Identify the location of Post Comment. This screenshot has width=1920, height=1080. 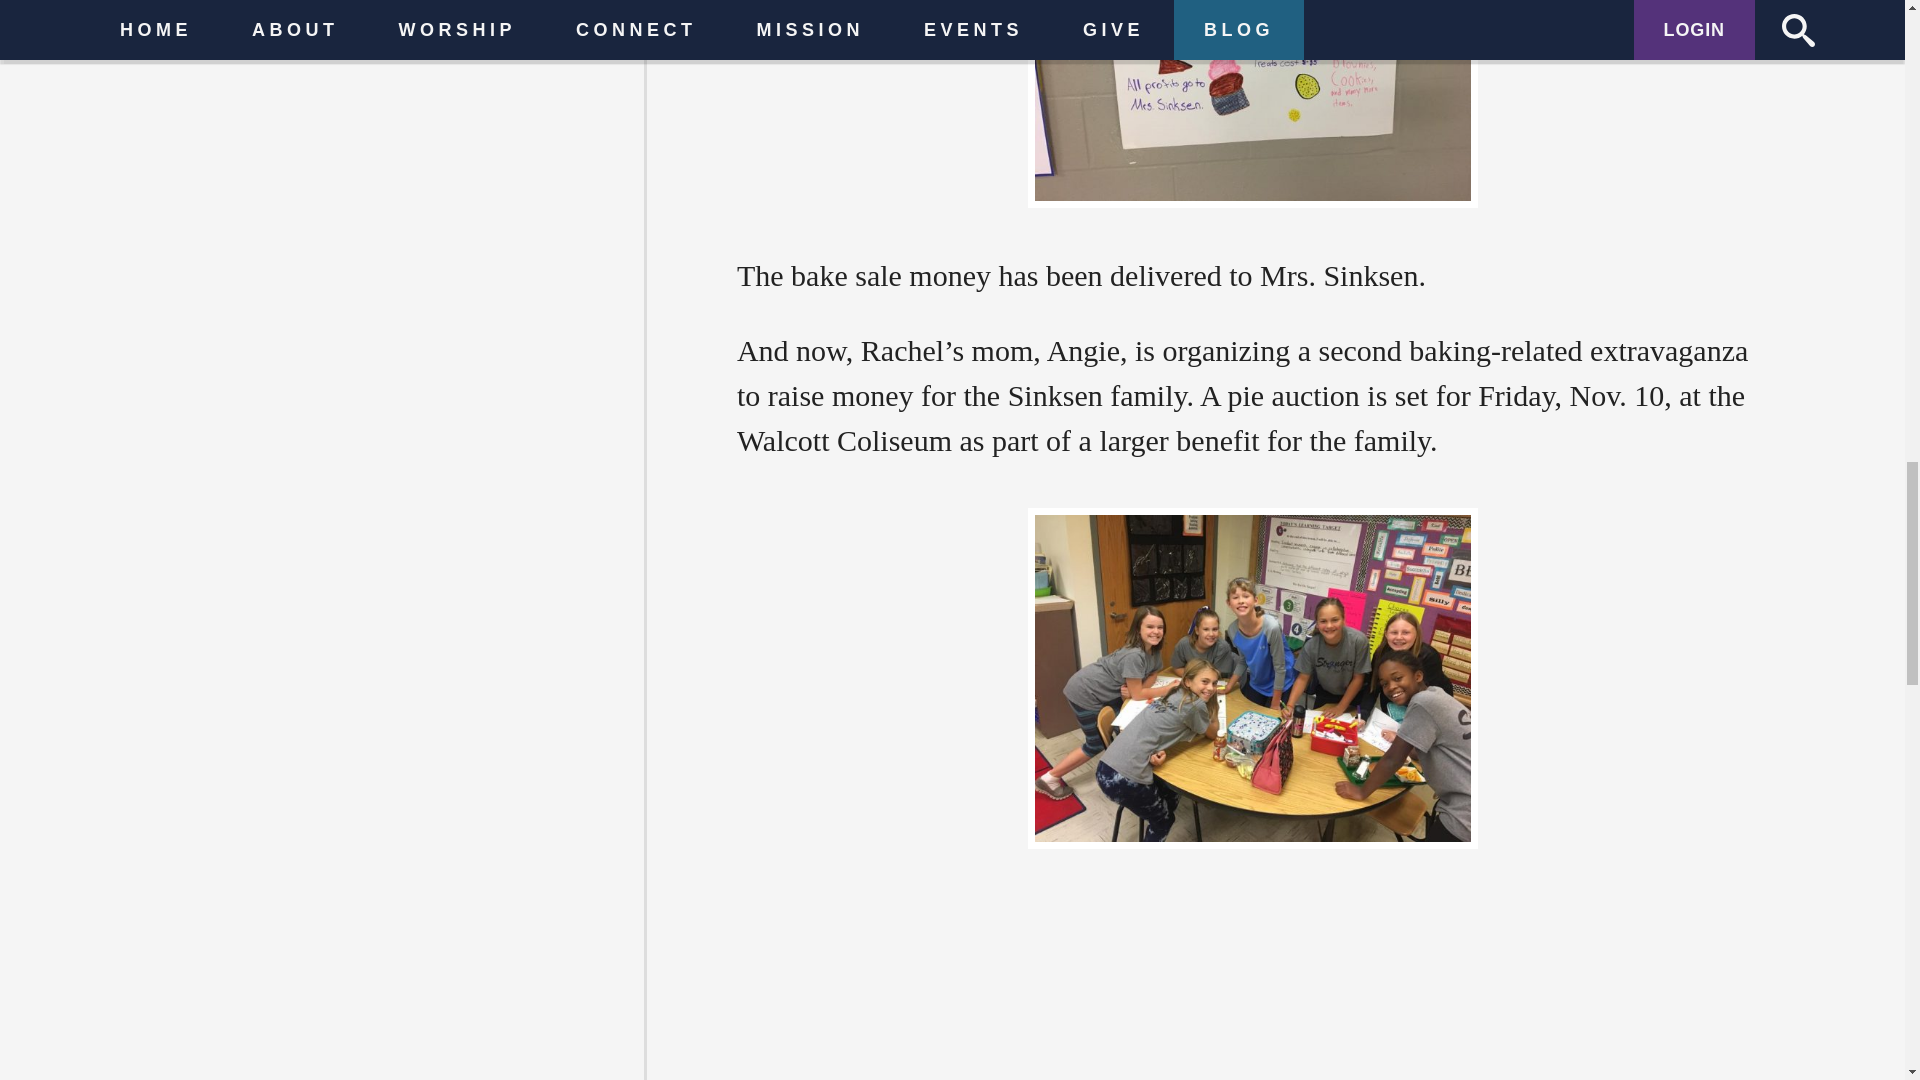
(567, 330).